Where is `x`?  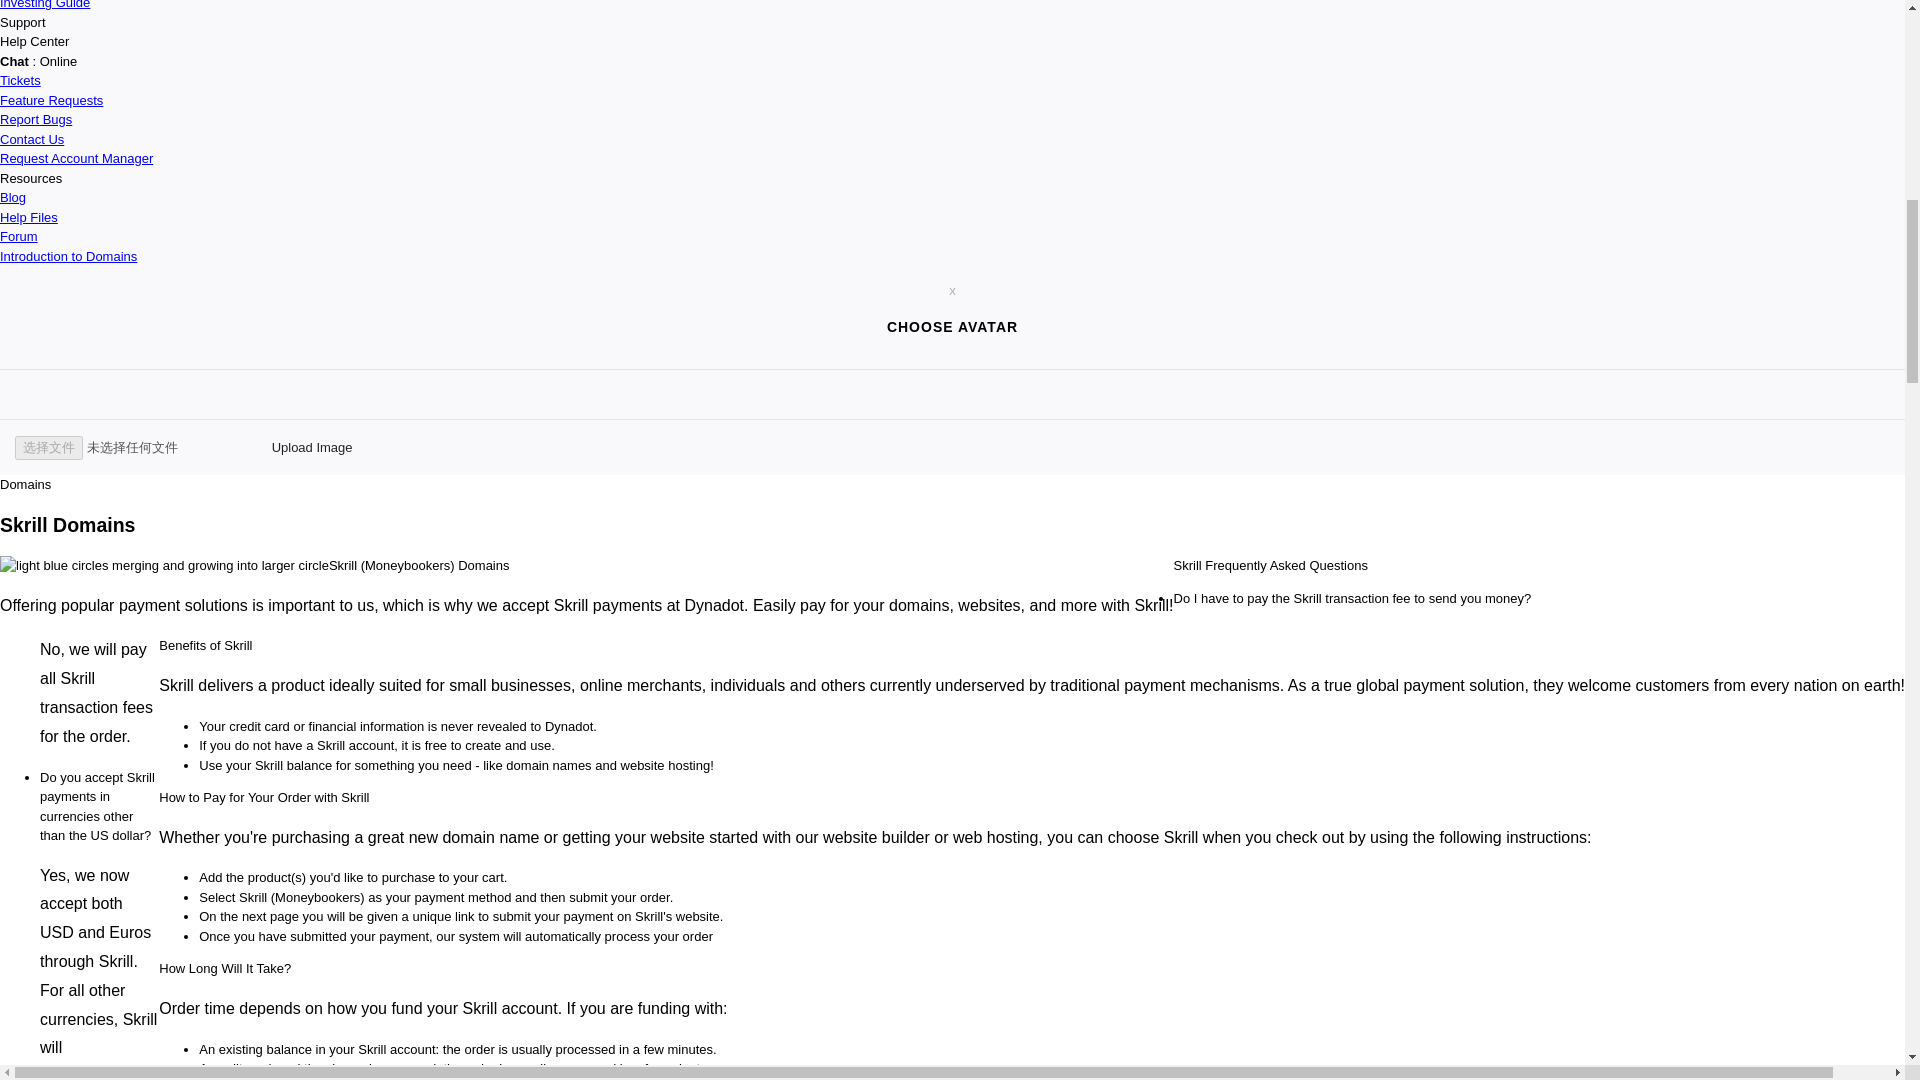
x is located at coordinates (952, 290).